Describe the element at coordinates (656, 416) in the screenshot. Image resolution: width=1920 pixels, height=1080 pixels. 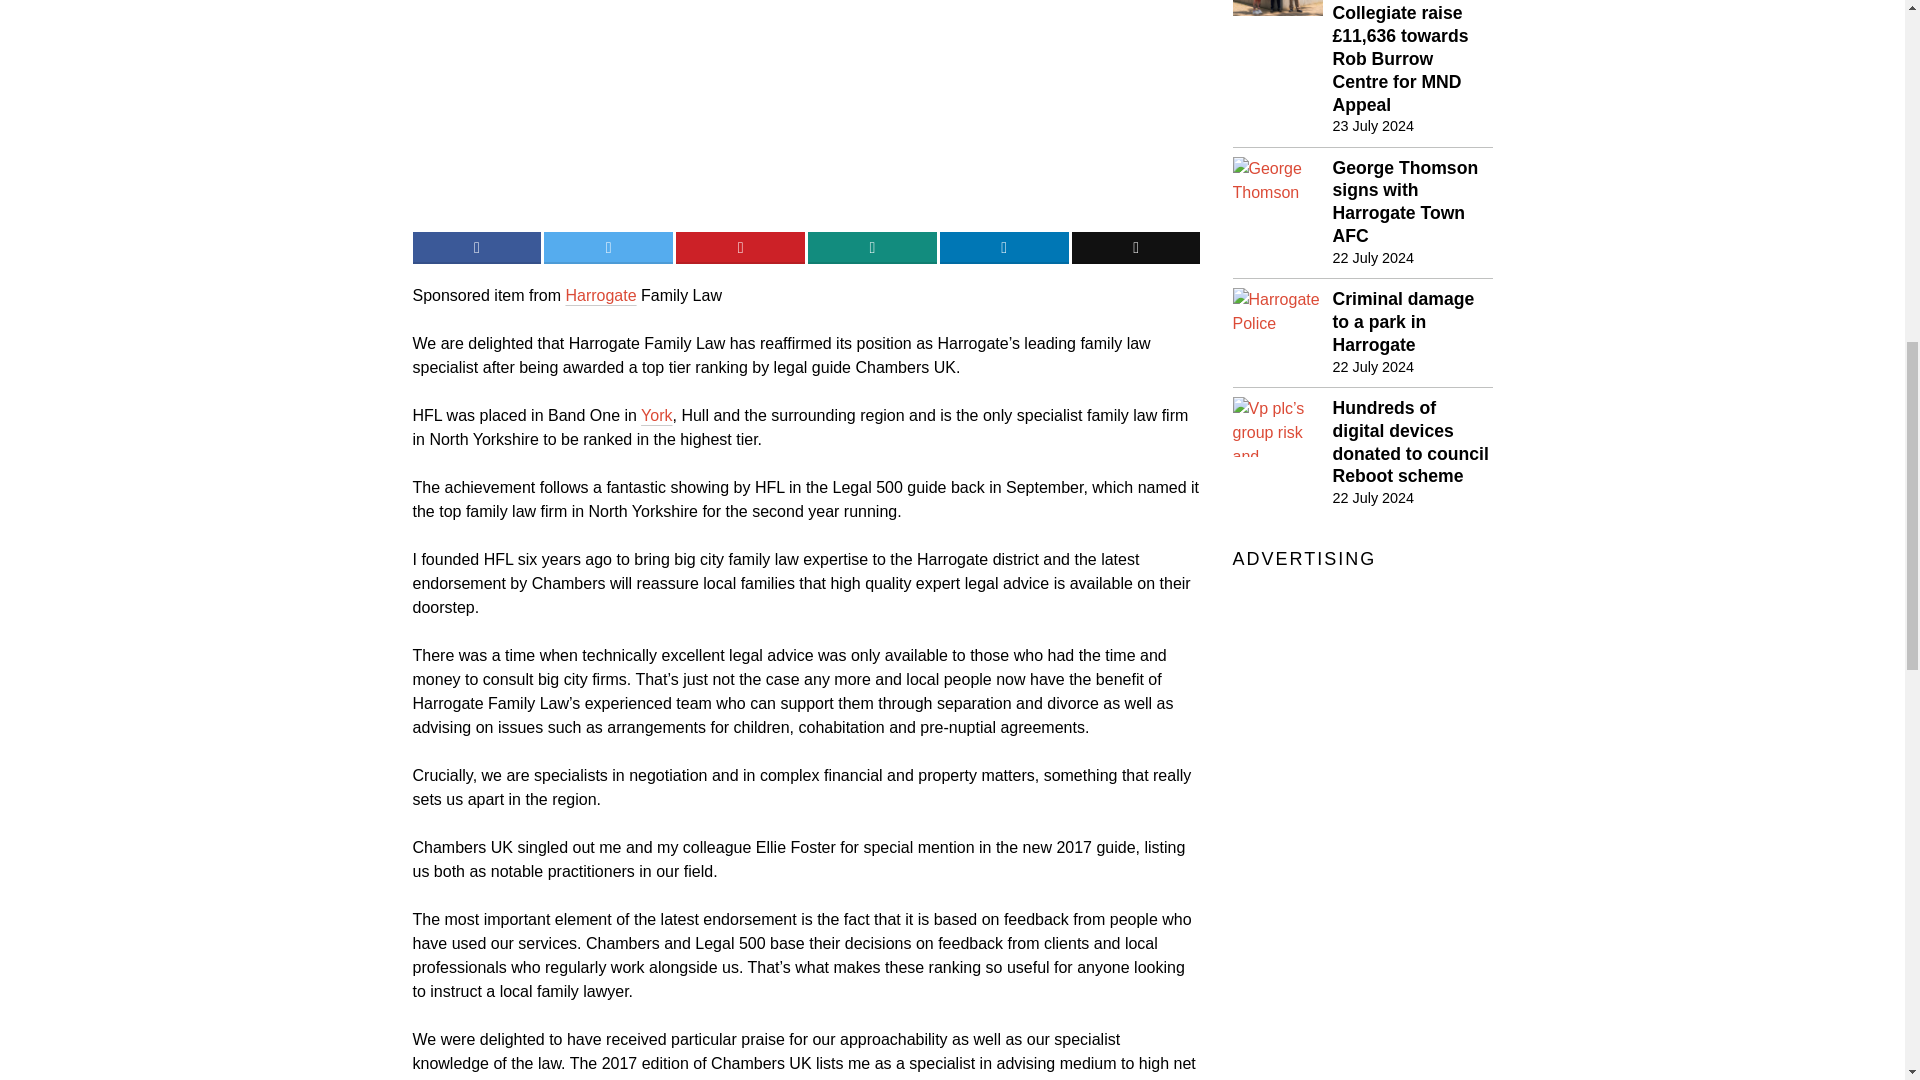
I see `22 Jul, 2024 18:38:10` at that location.